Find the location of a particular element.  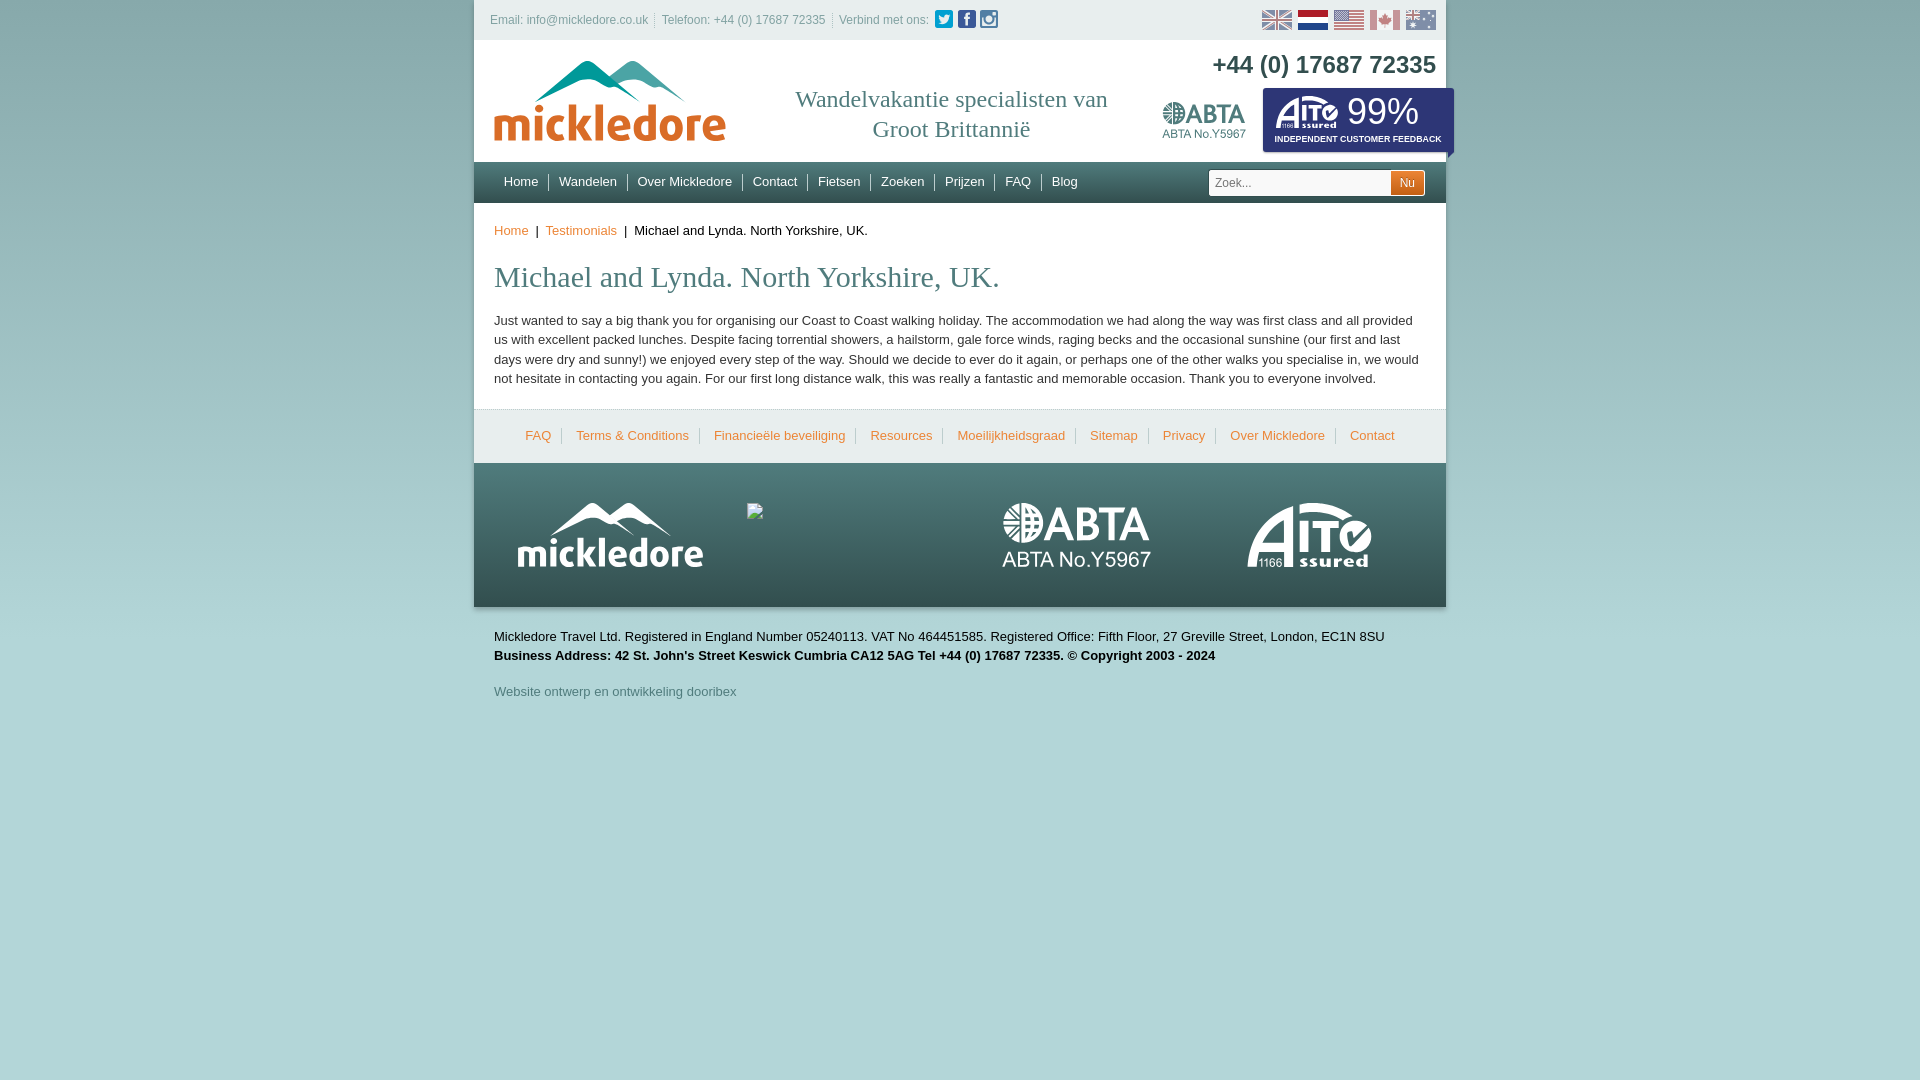

Home is located at coordinates (521, 182).